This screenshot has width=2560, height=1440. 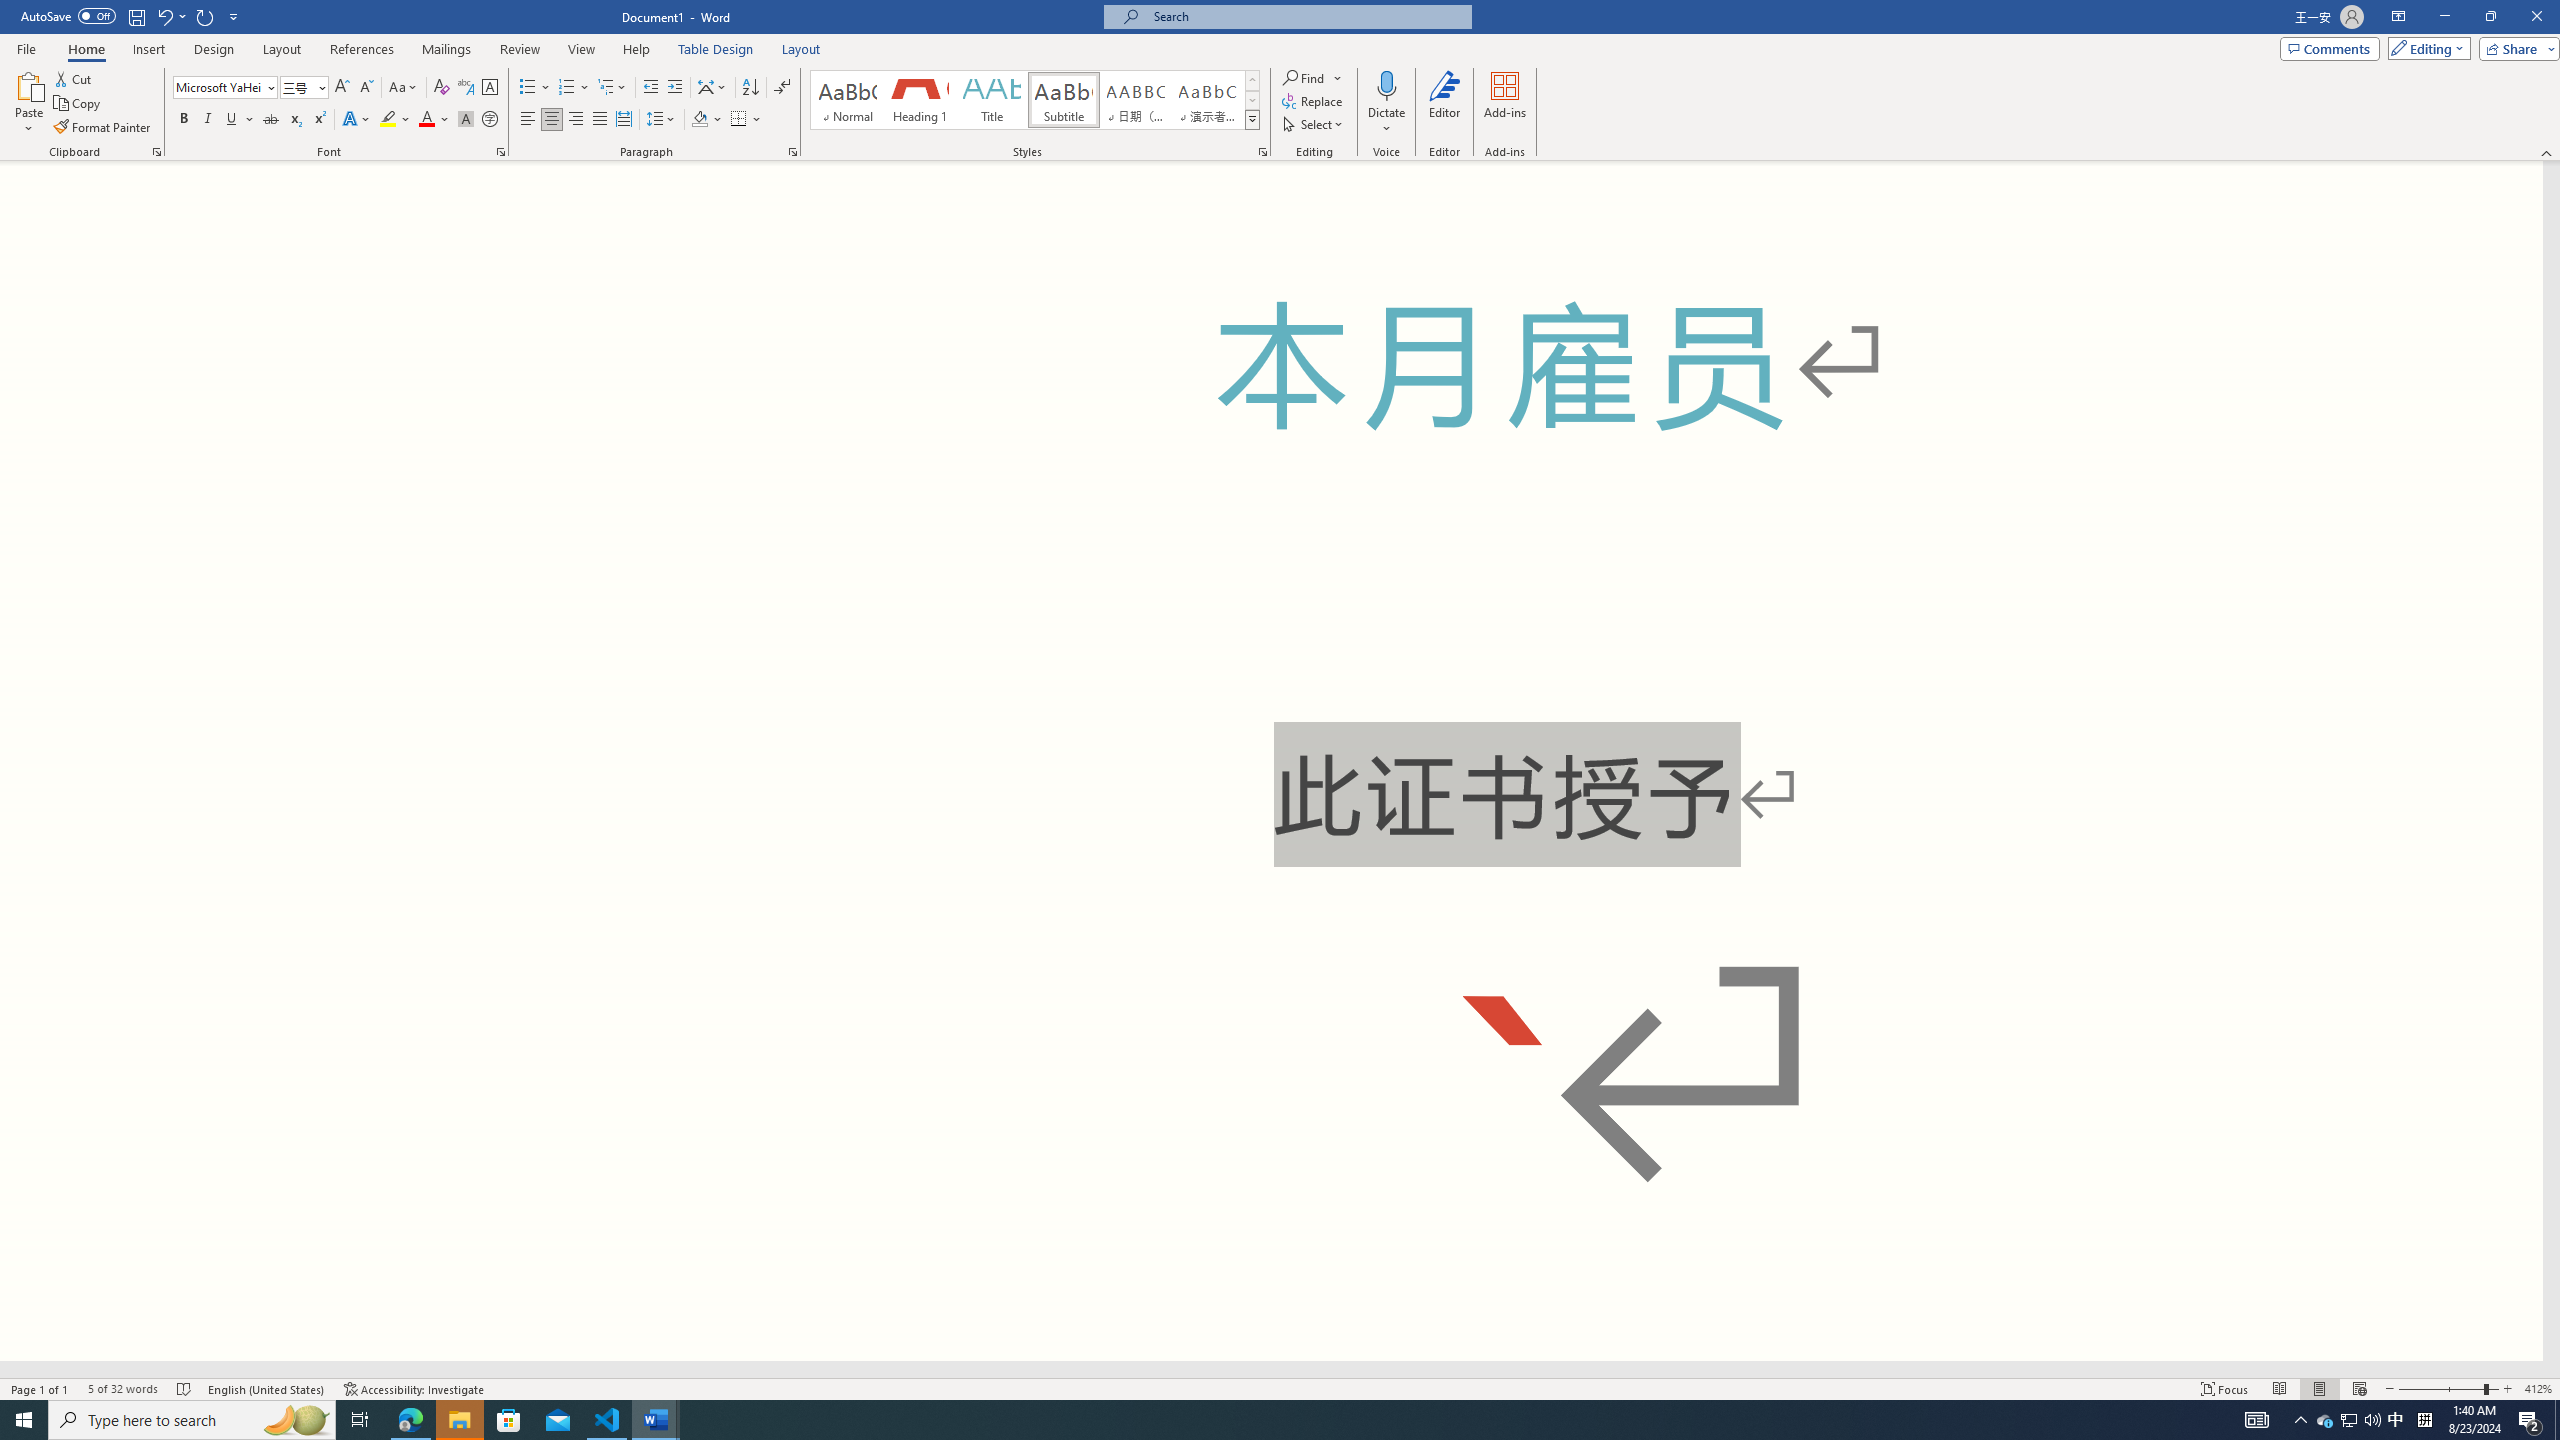 I want to click on Word Count 5 of 32 words, so click(x=122, y=1389).